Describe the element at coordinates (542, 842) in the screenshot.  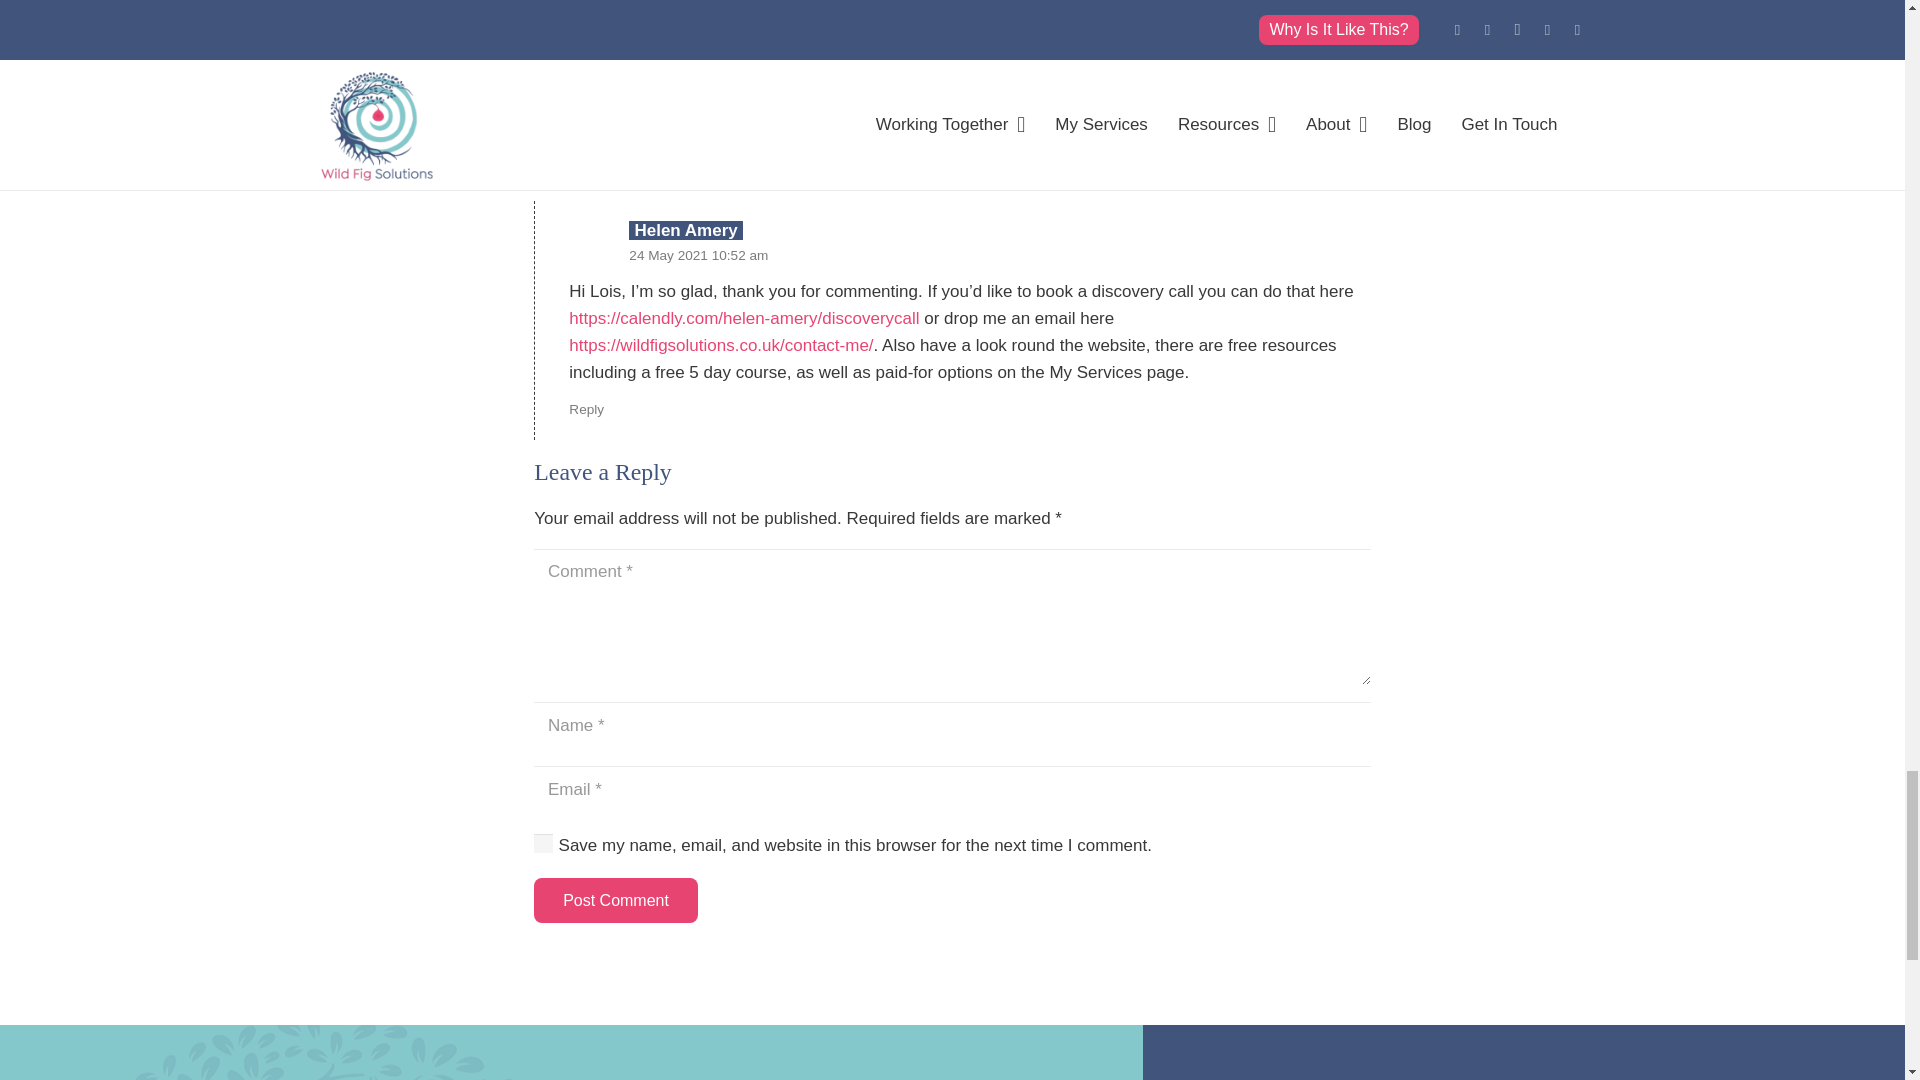
I see `1` at that location.